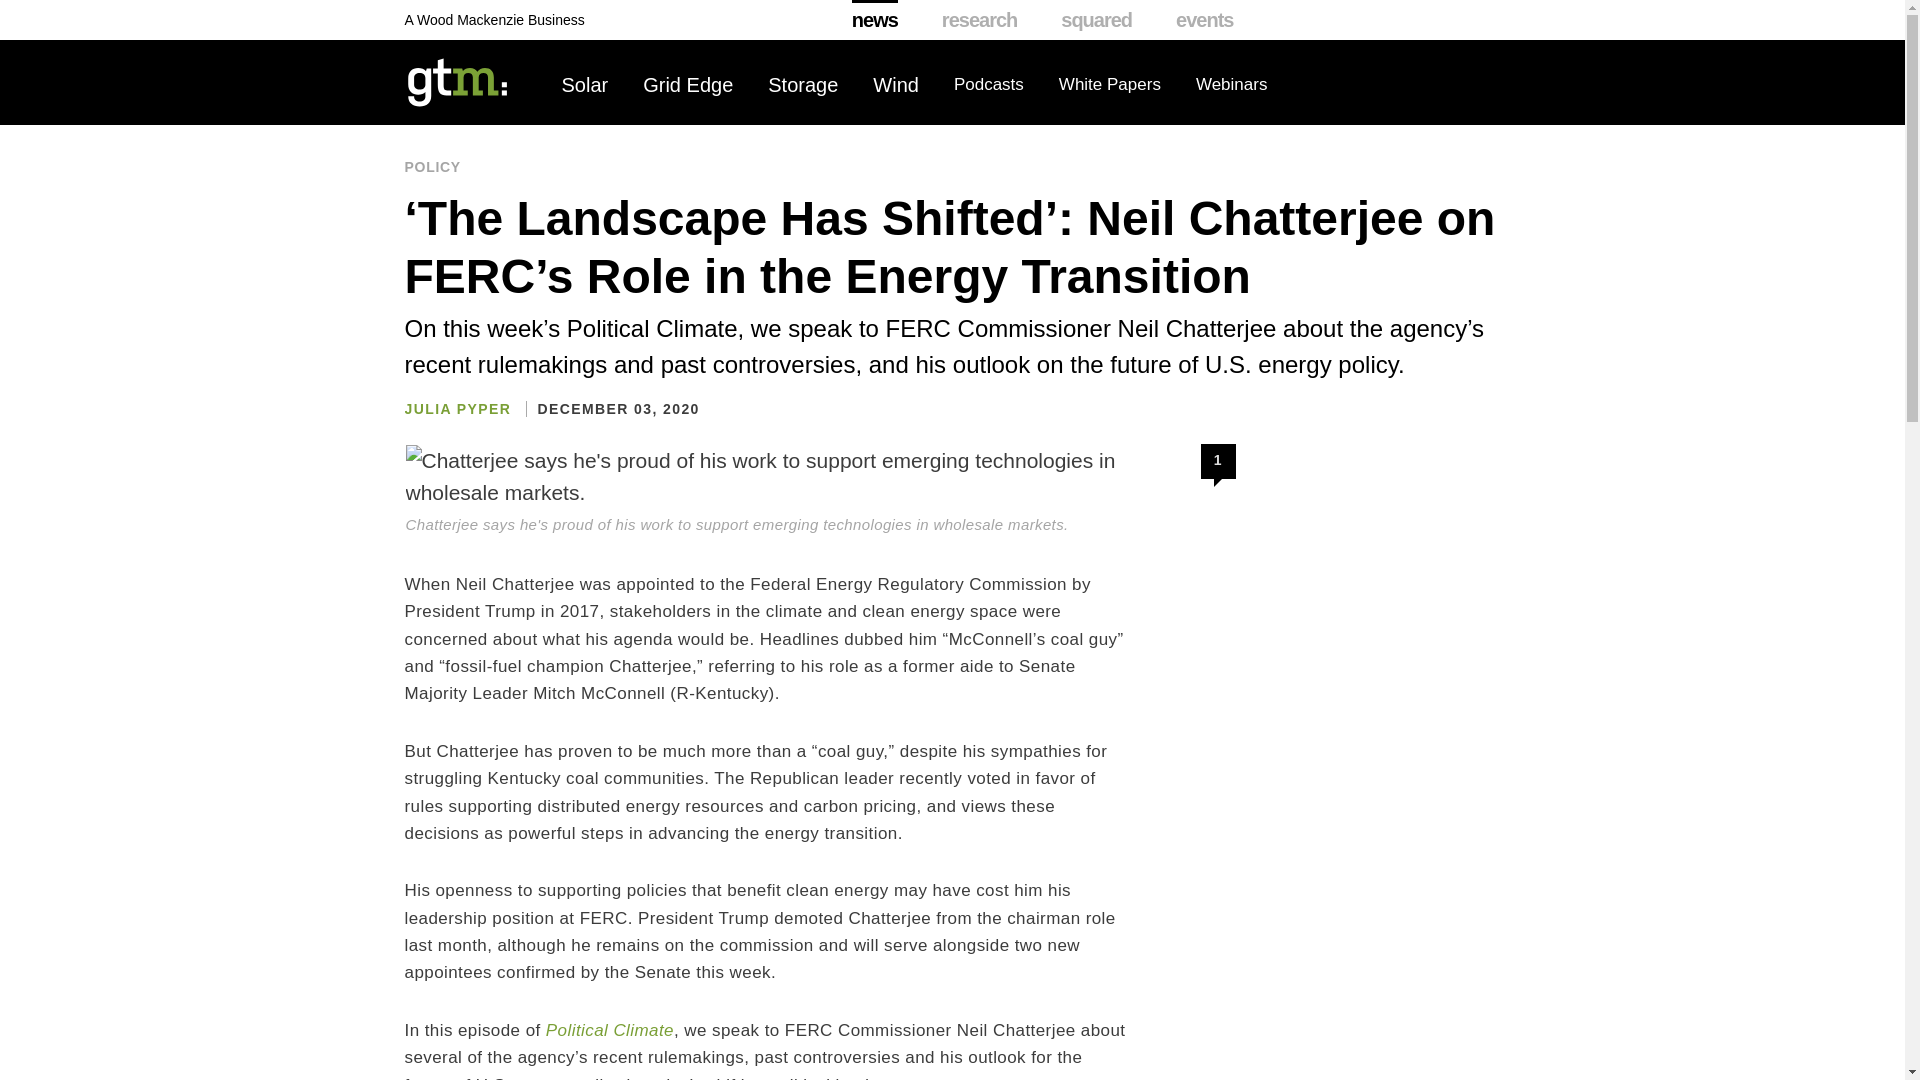 Image resolution: width=1920 pixels, height=1080 pixels. I want to click on Podcasts, so click(988, 85).